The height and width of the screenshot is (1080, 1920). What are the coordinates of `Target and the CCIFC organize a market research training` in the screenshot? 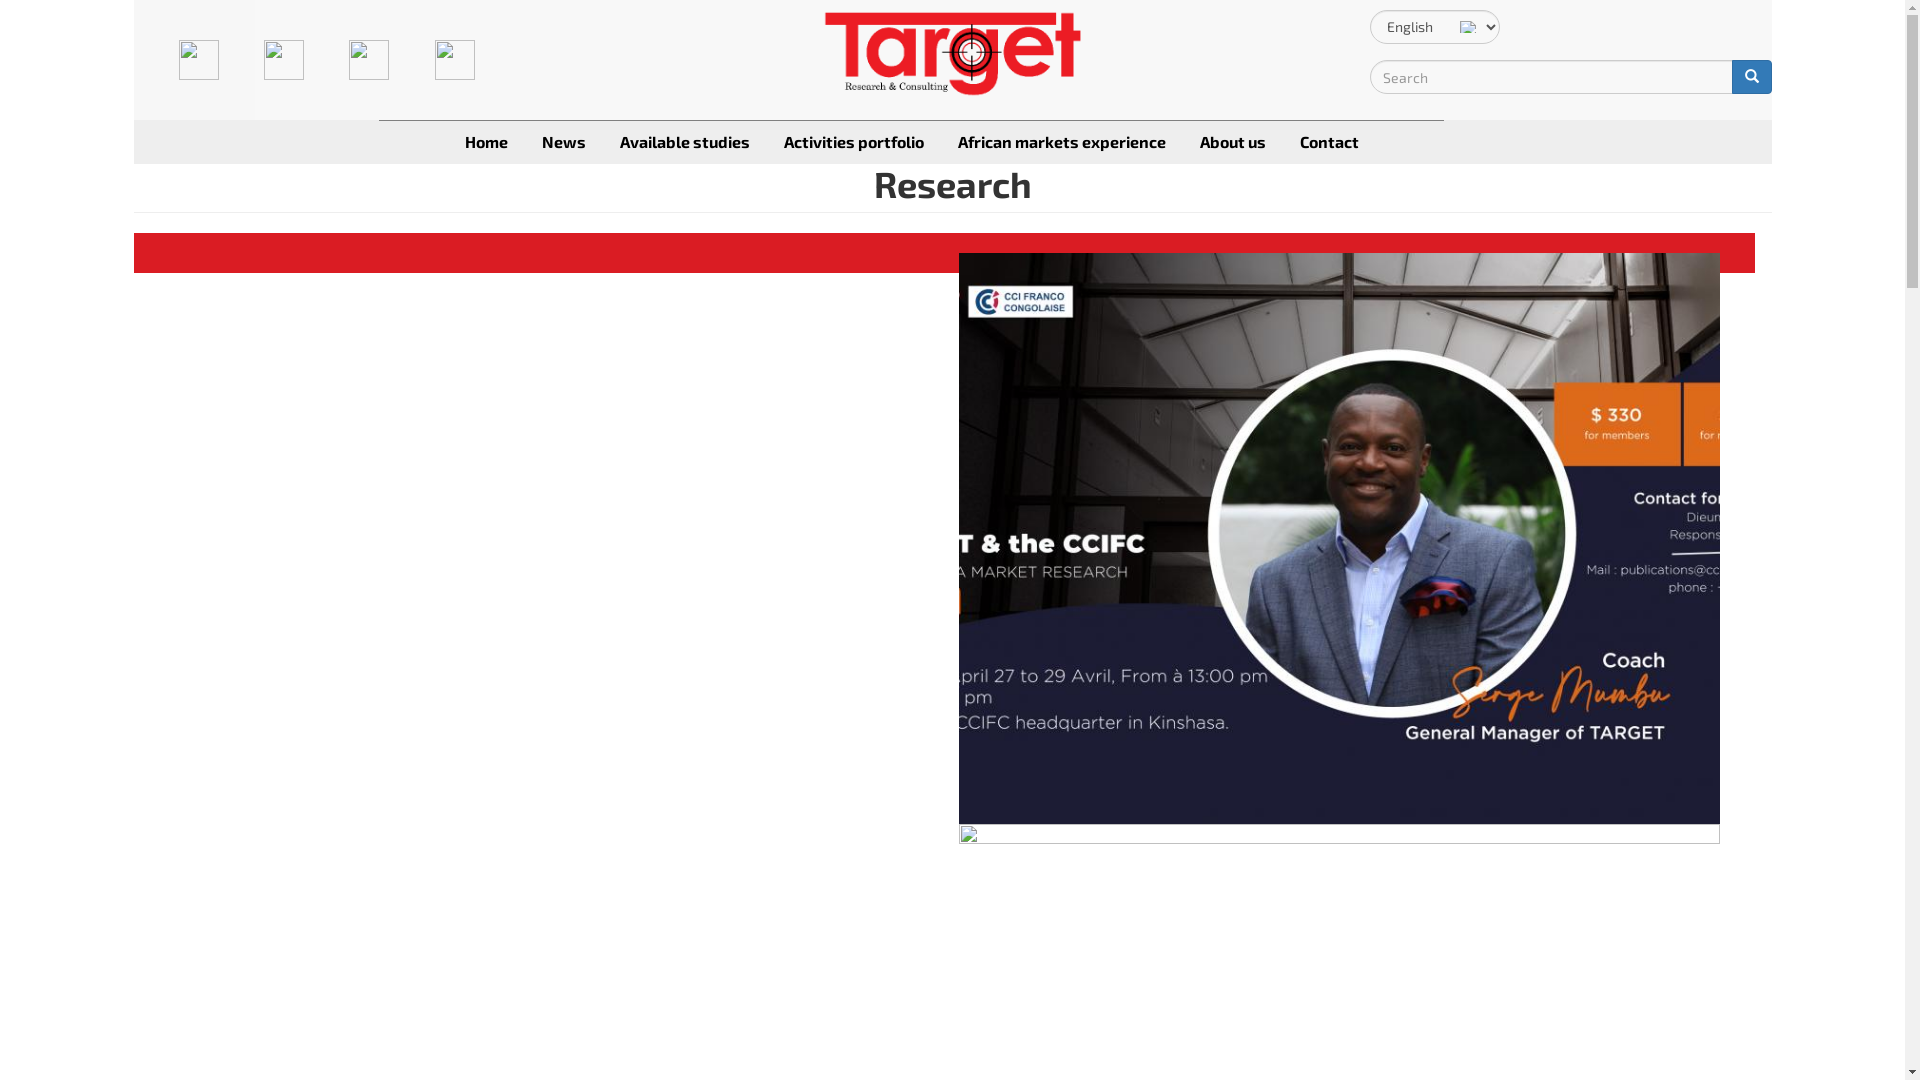 It's located at (549, 942).